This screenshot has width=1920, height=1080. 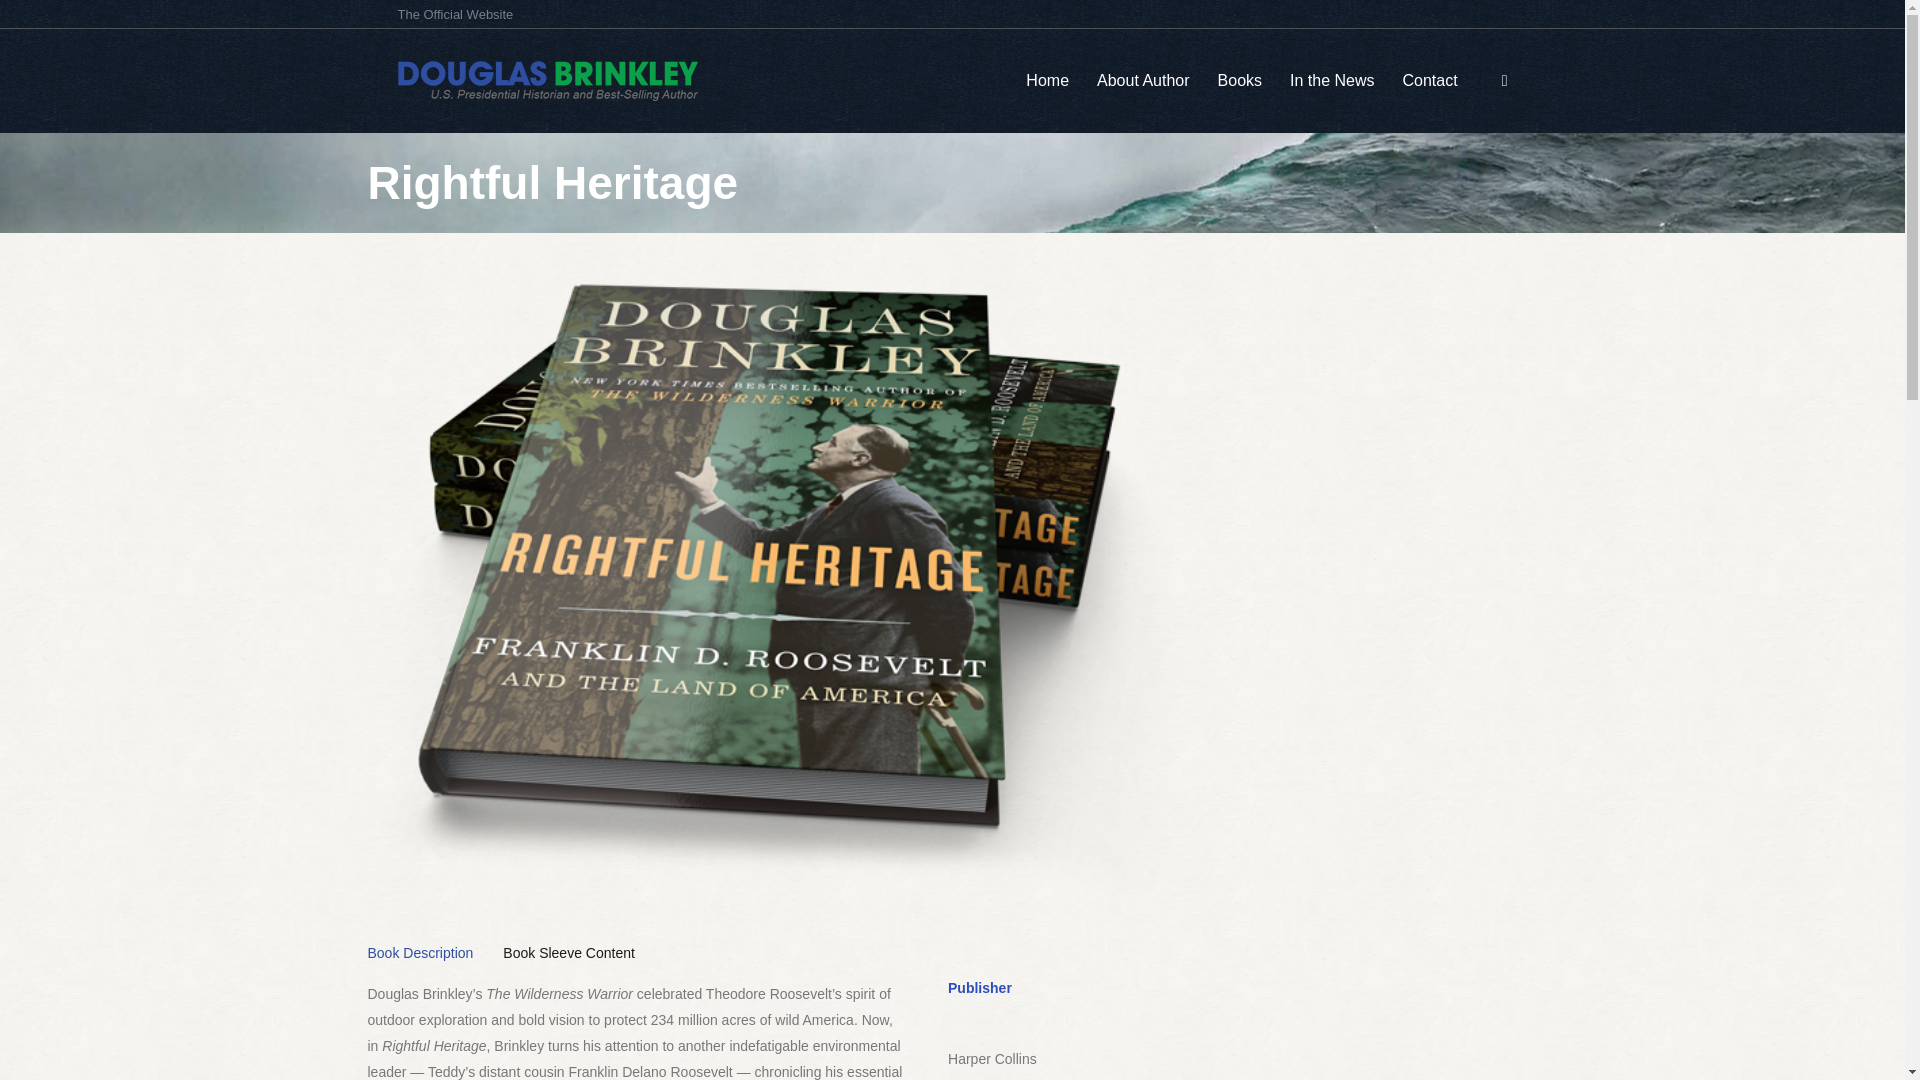 What do you see at coordinates (1143, 80) in the screenshot?
I see `About Author` at bounding box center [1143, 80].